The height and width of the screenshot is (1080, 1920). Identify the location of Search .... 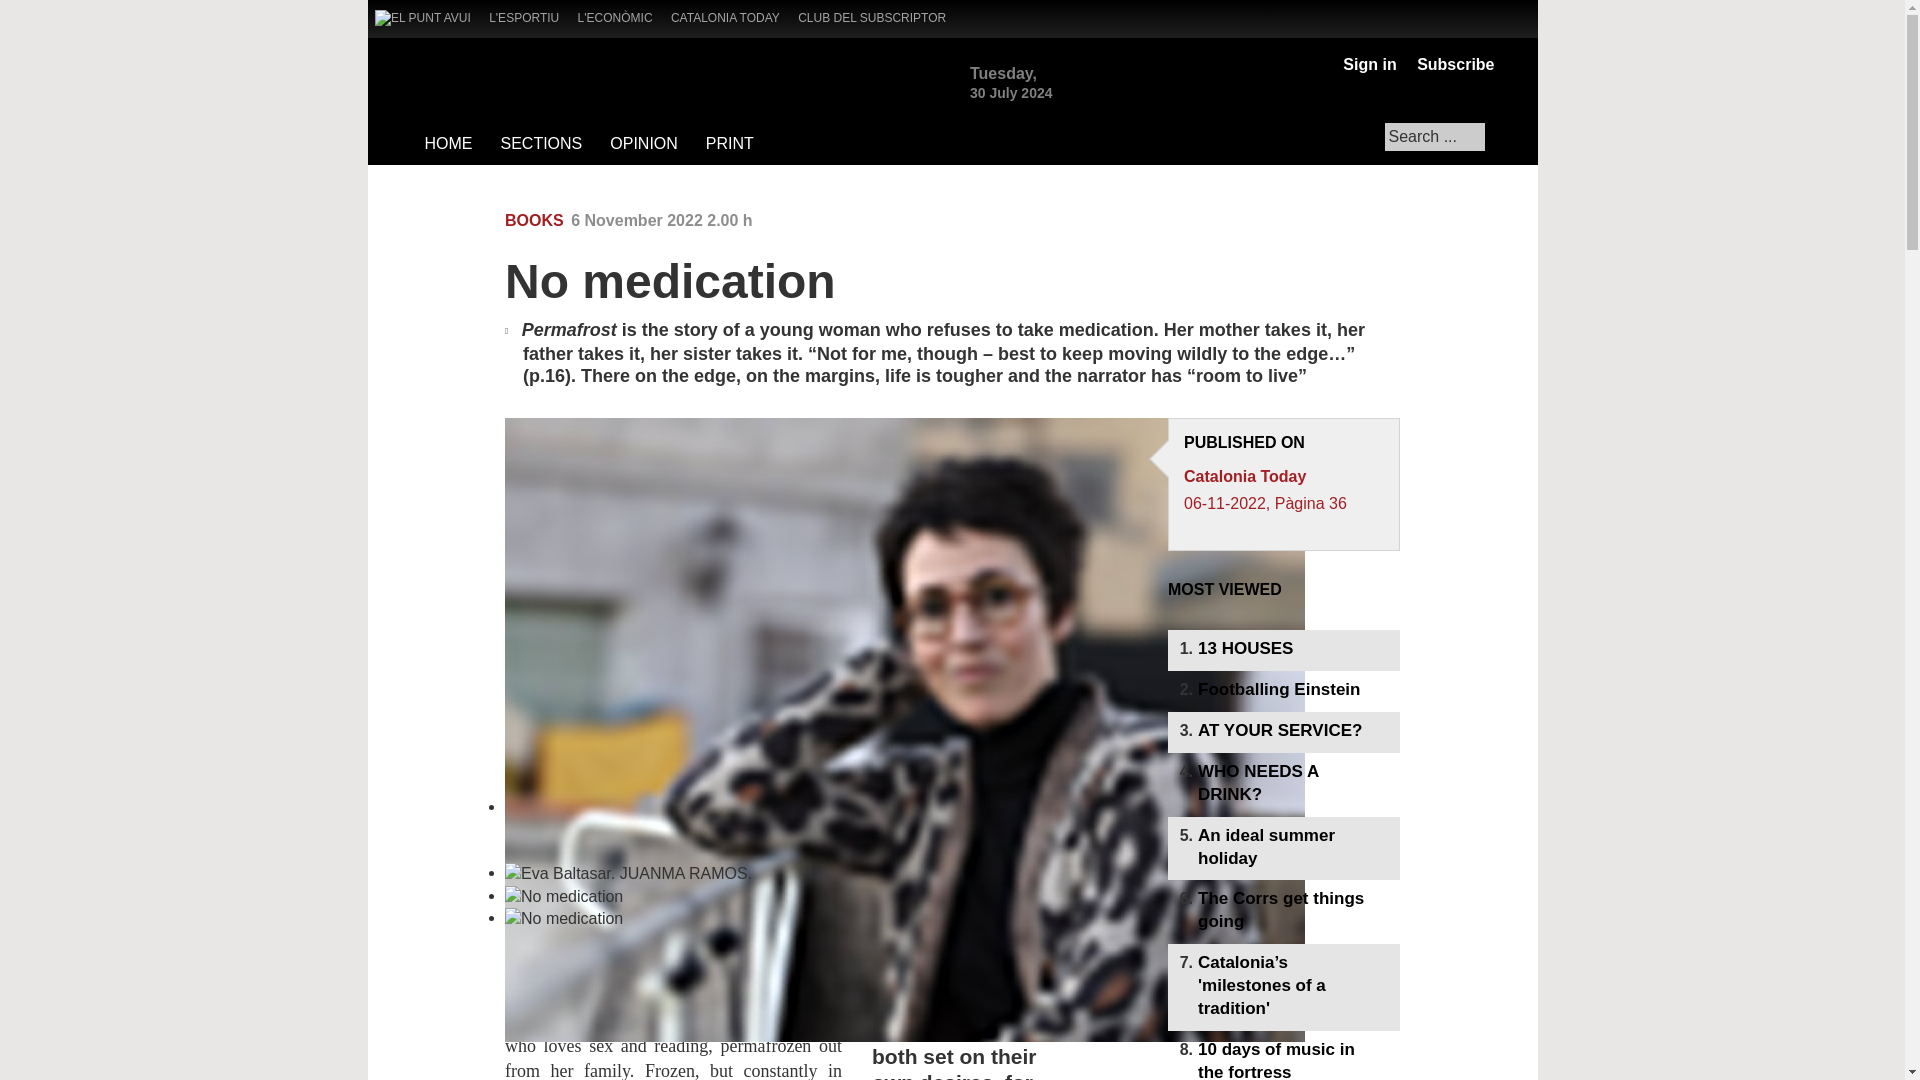
(1434, 137).